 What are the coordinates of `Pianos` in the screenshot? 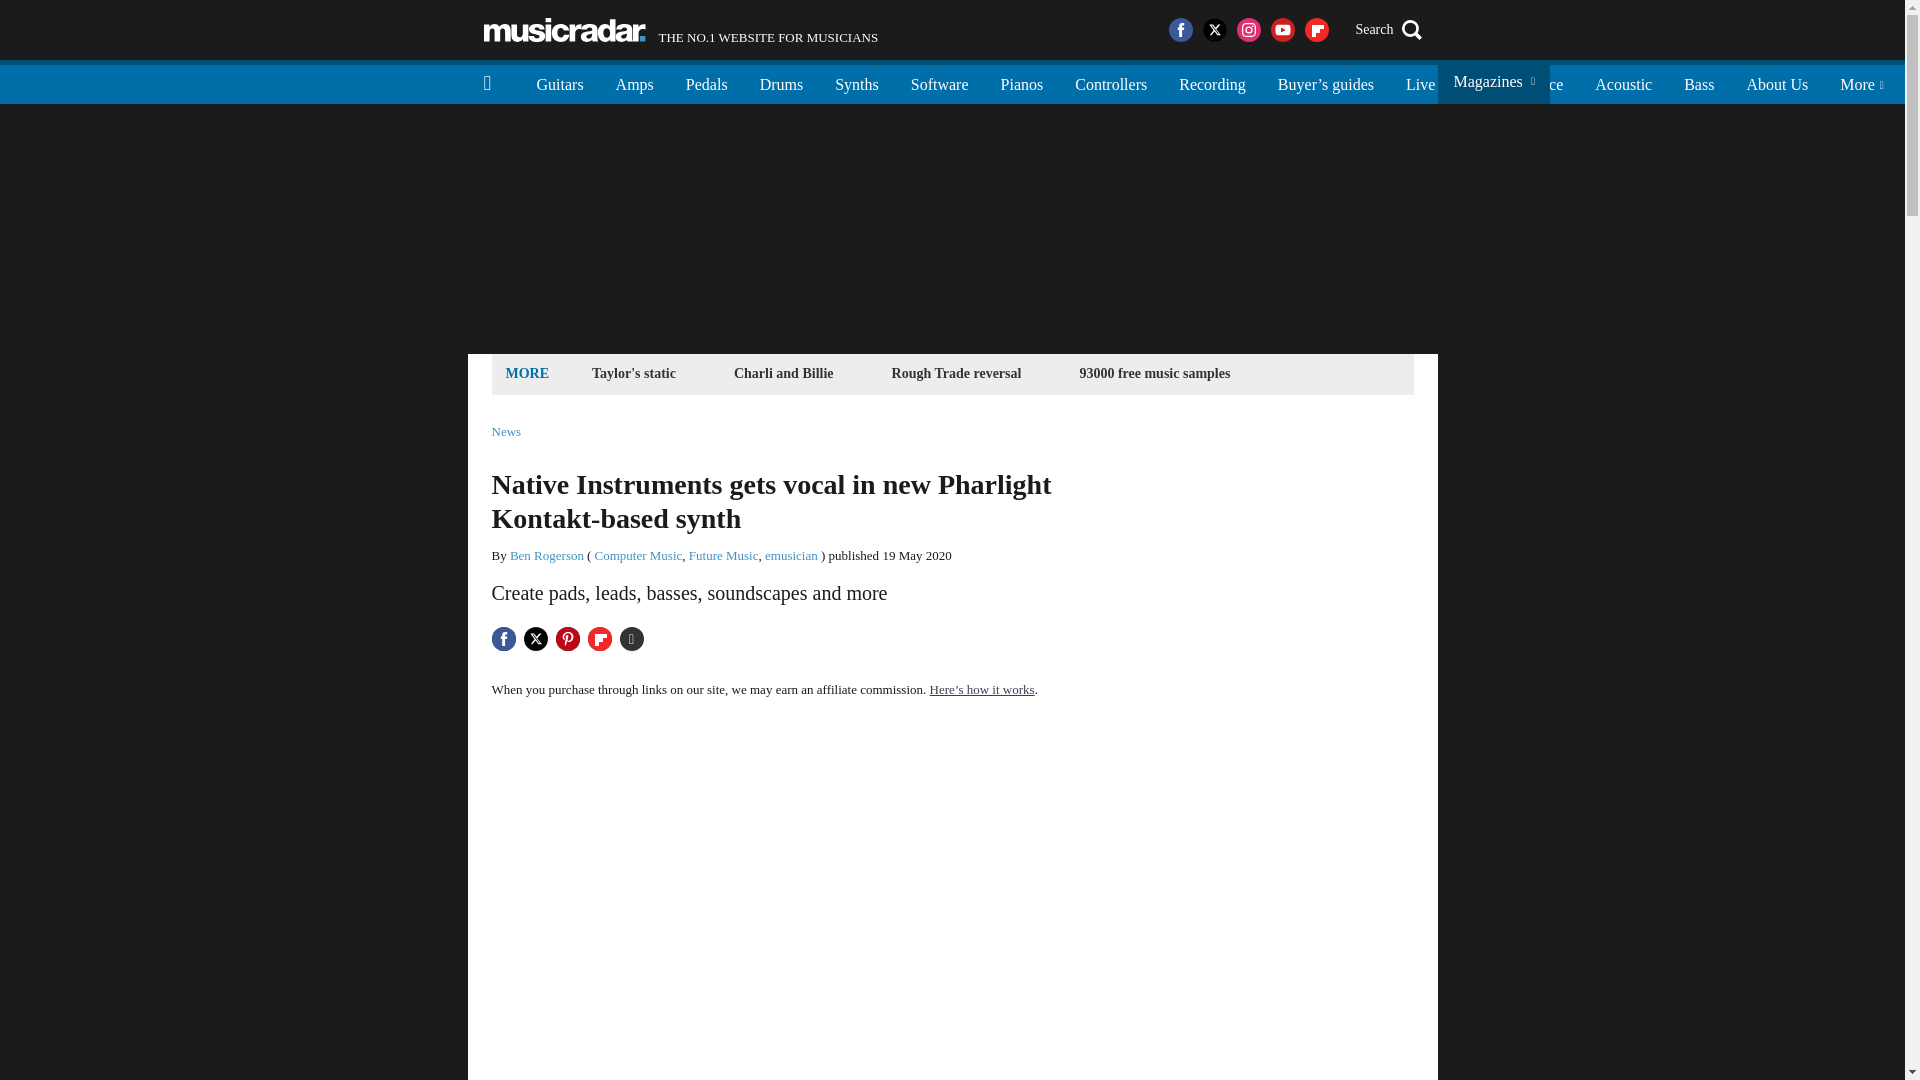 It's located at (1022, 82).